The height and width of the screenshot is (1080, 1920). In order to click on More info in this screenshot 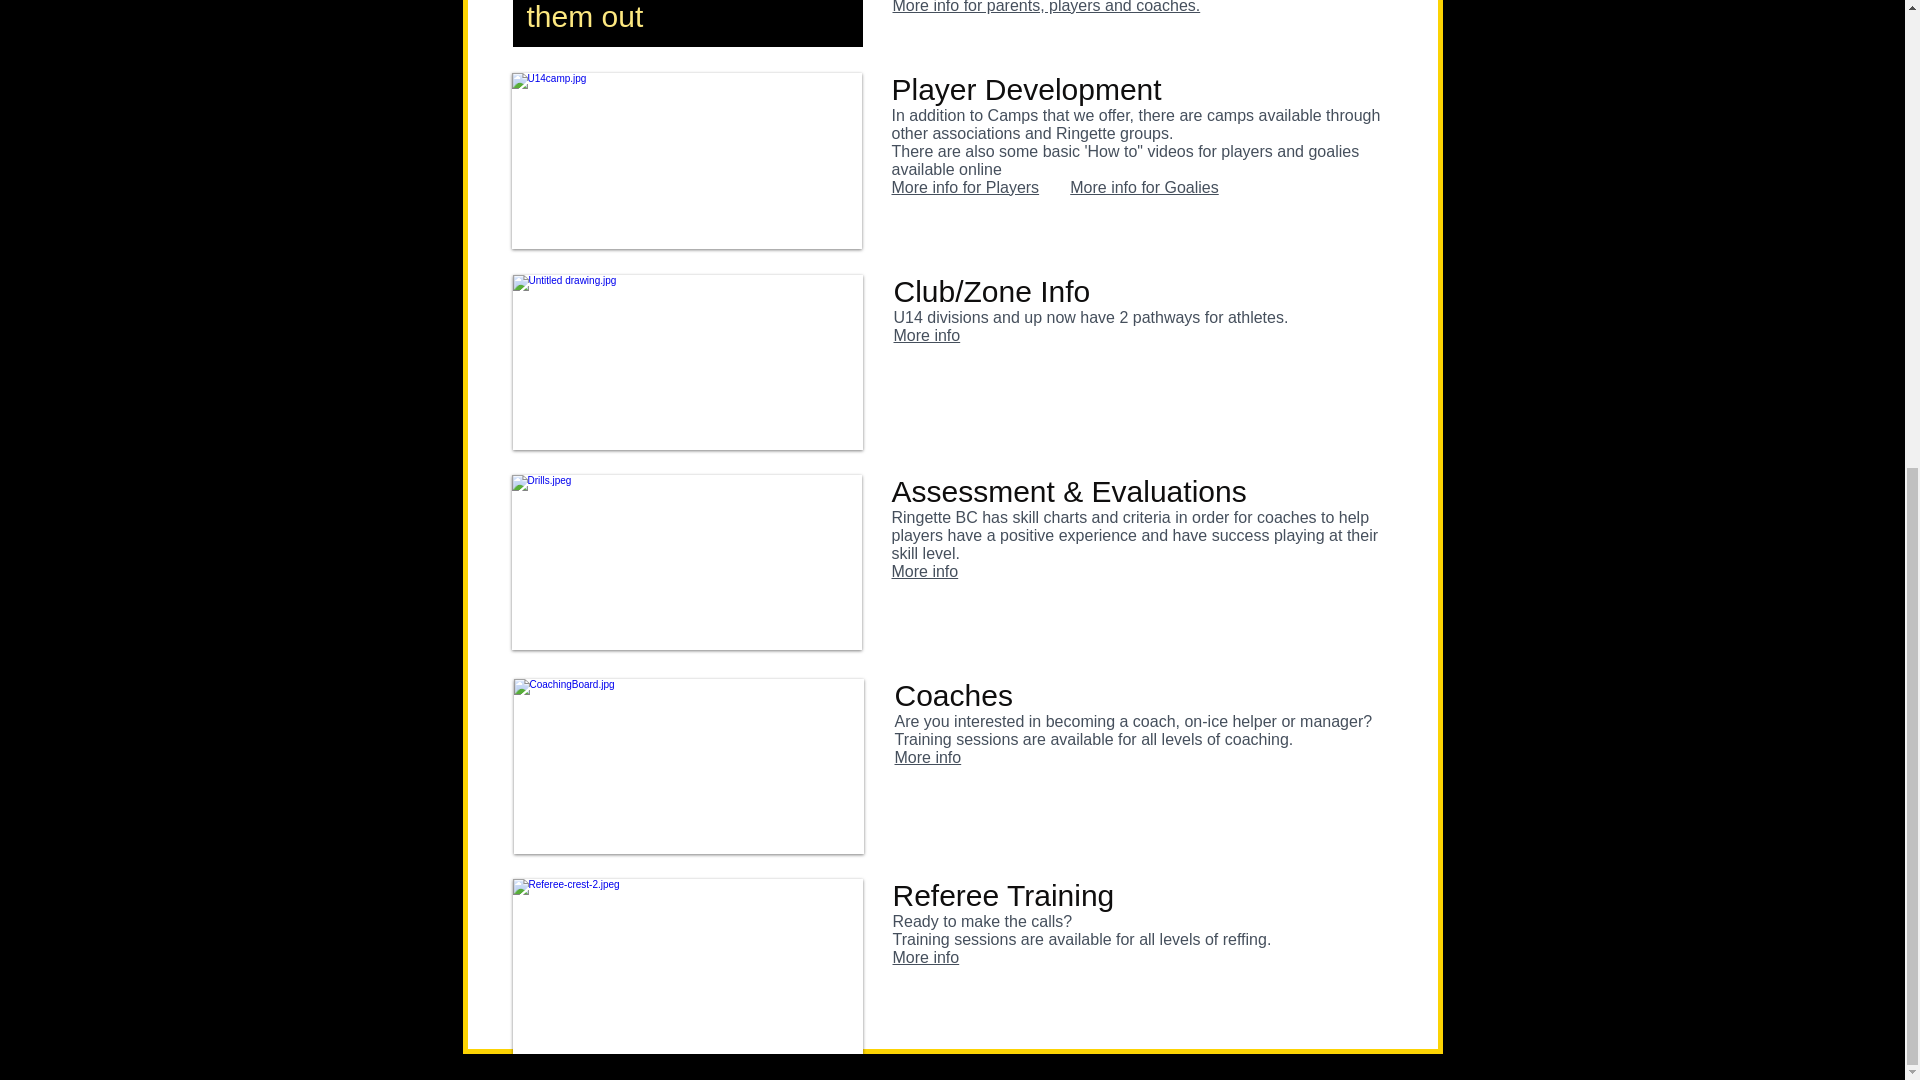, I will do `click(925, 957)`.